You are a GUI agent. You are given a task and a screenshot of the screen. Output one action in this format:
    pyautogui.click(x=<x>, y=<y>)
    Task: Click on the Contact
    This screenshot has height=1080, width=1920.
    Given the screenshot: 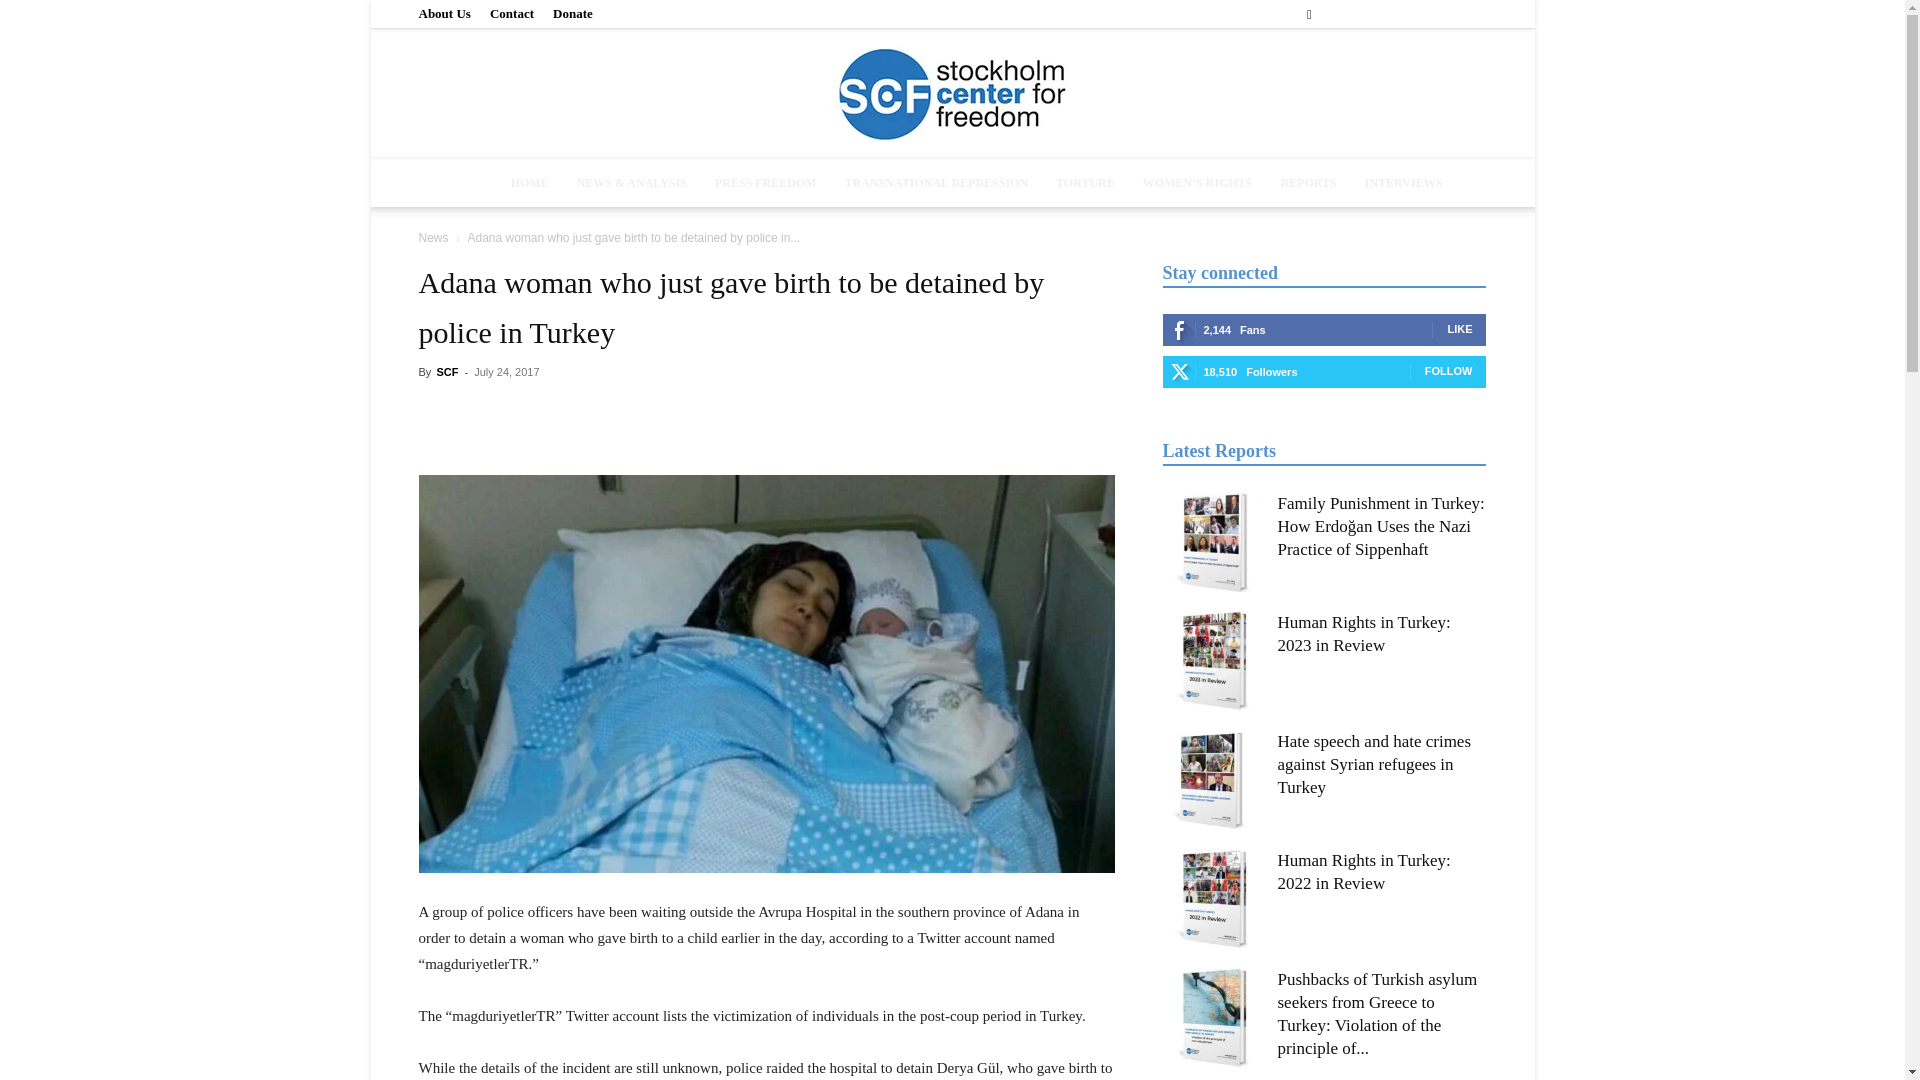 What is the action you would take?
    pyautogui.click(x=511, y=13)
    